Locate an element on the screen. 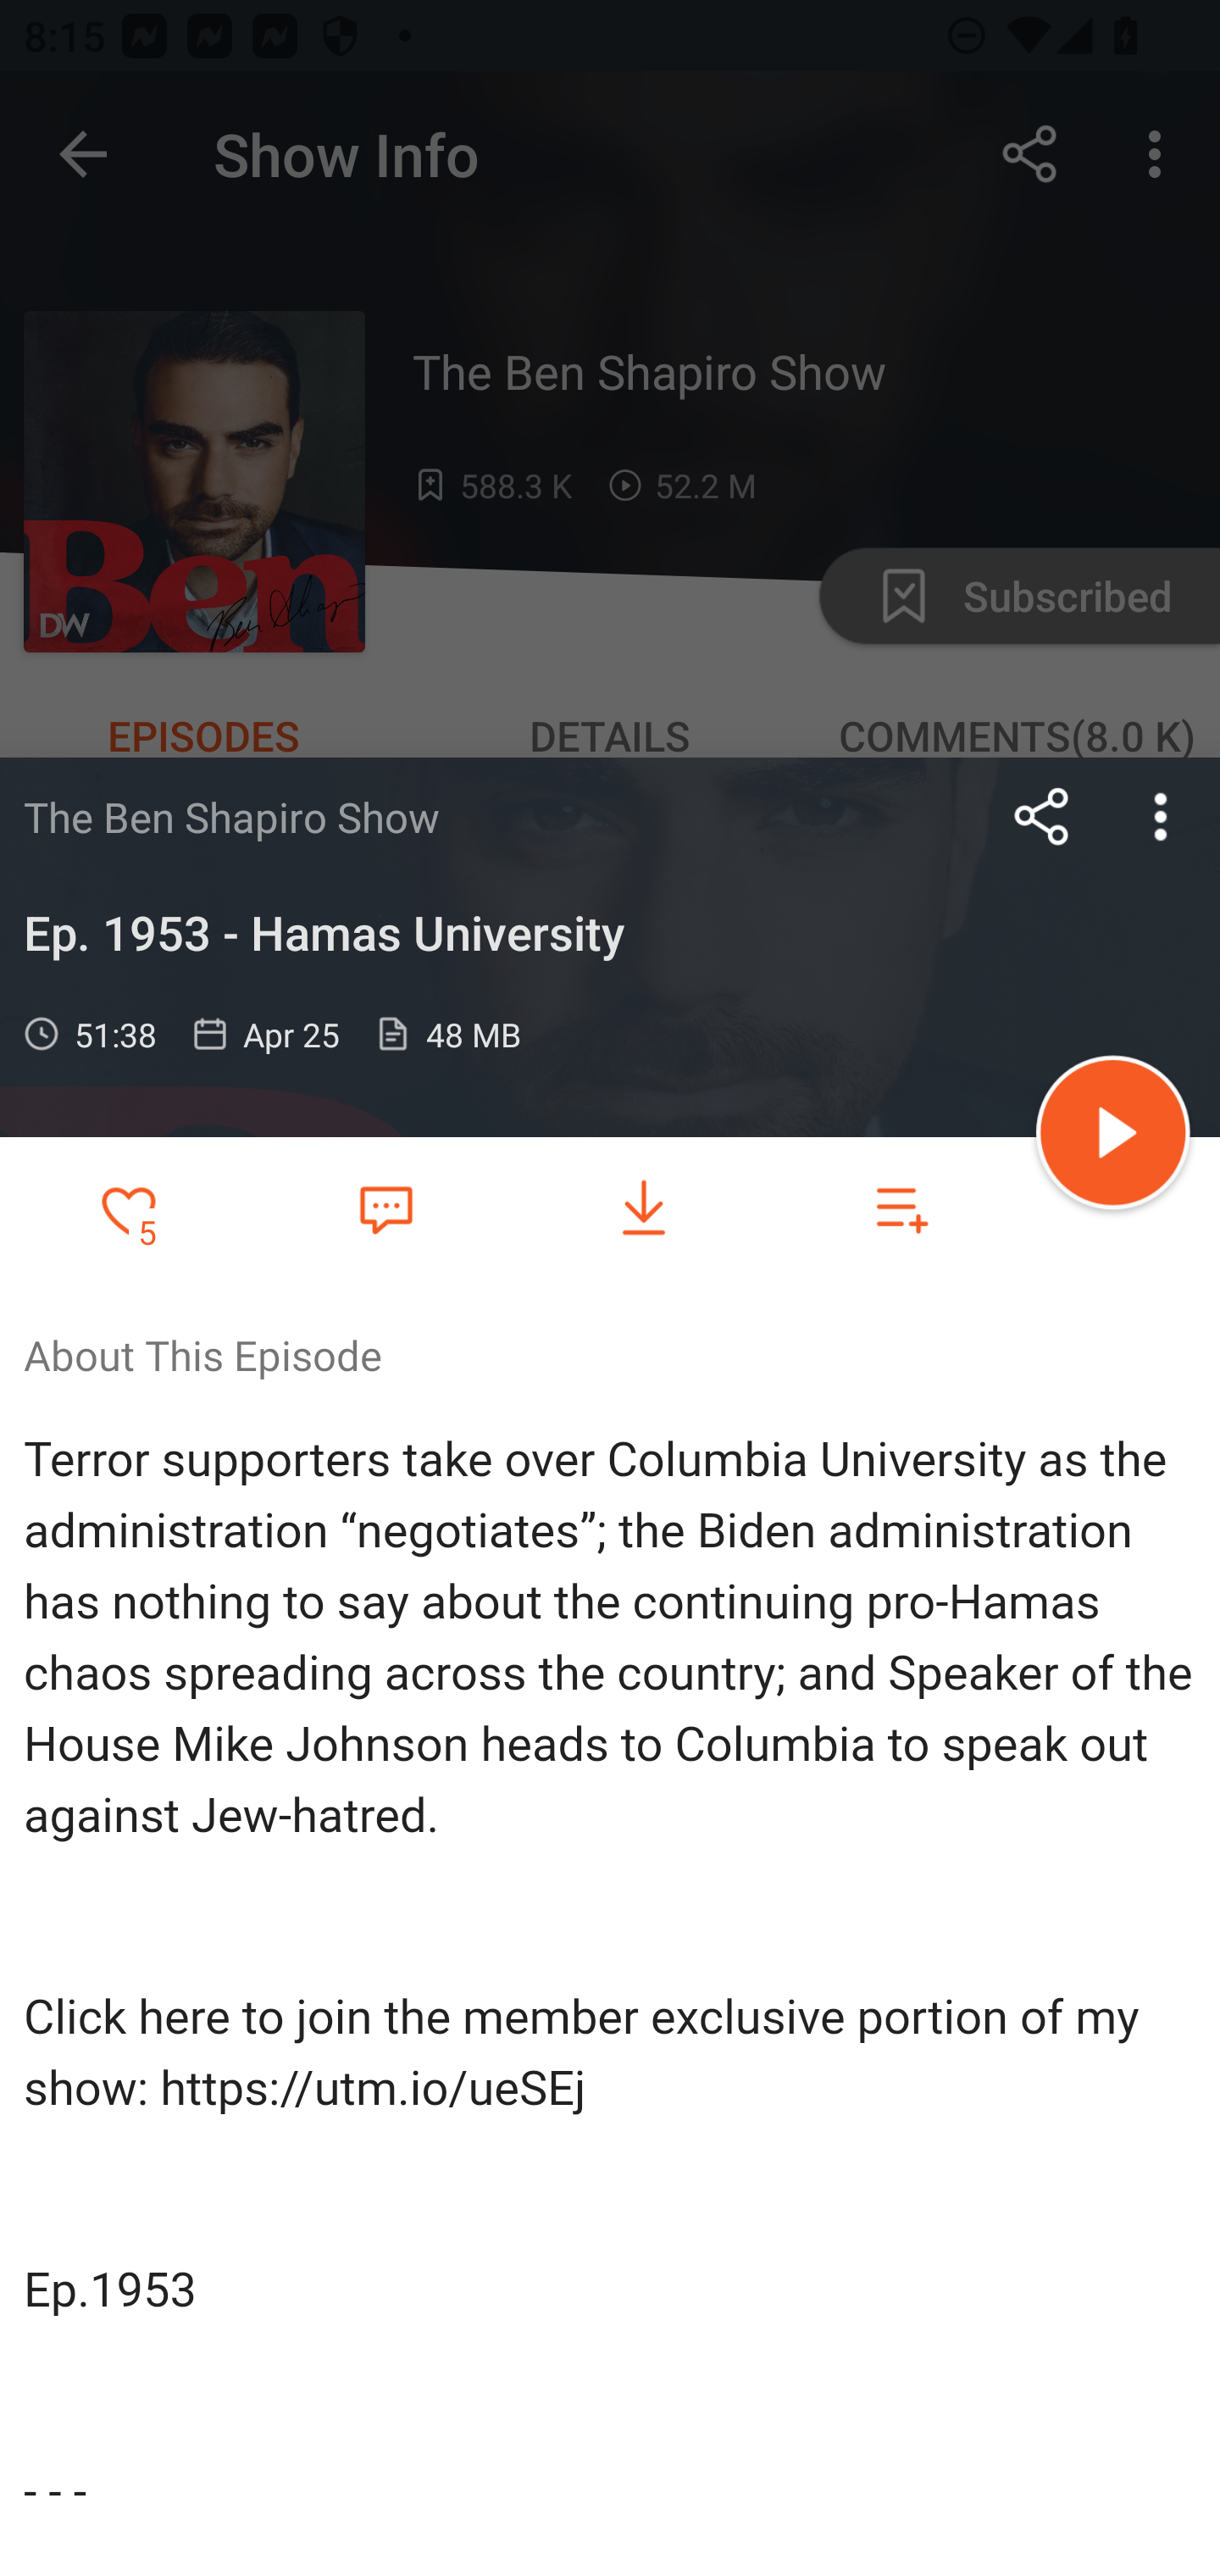  Share is located at coordinates (1042, 816).